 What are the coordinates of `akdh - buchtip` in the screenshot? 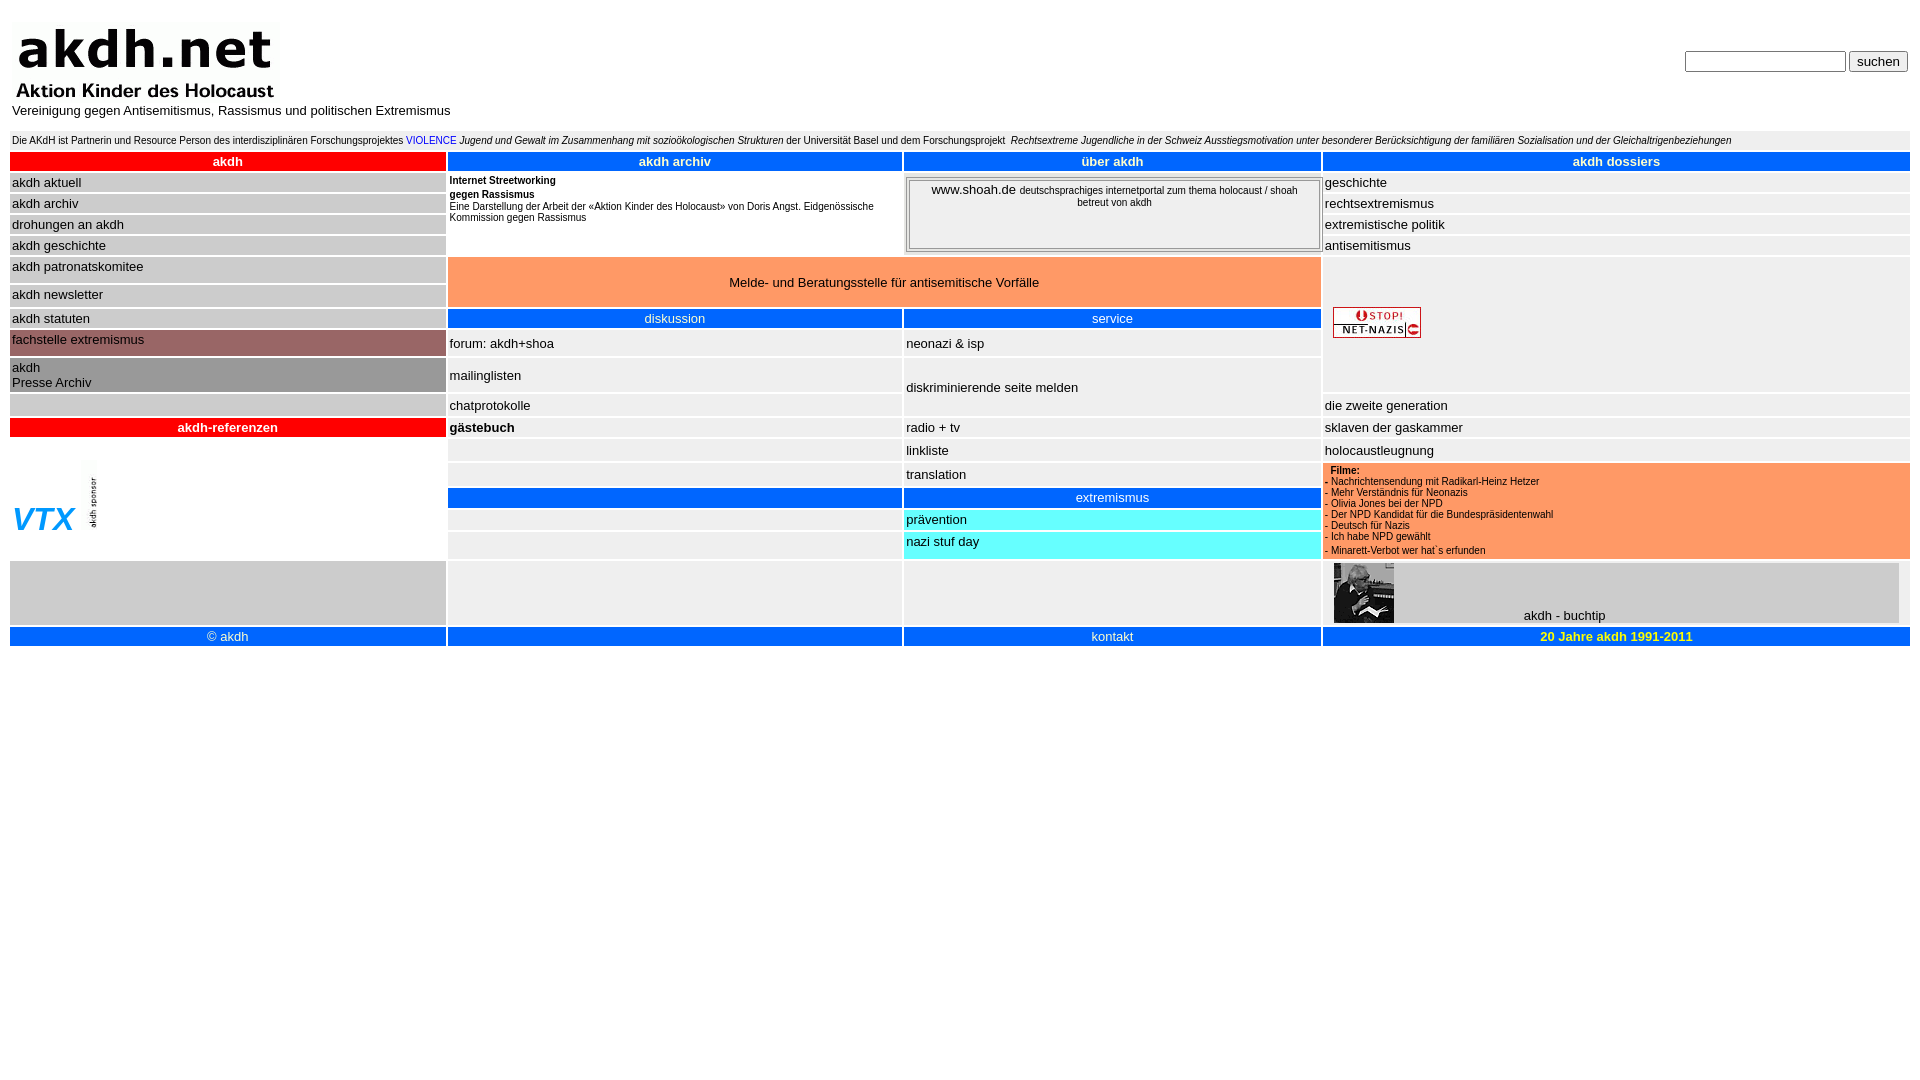 It's located at (1565, 616).